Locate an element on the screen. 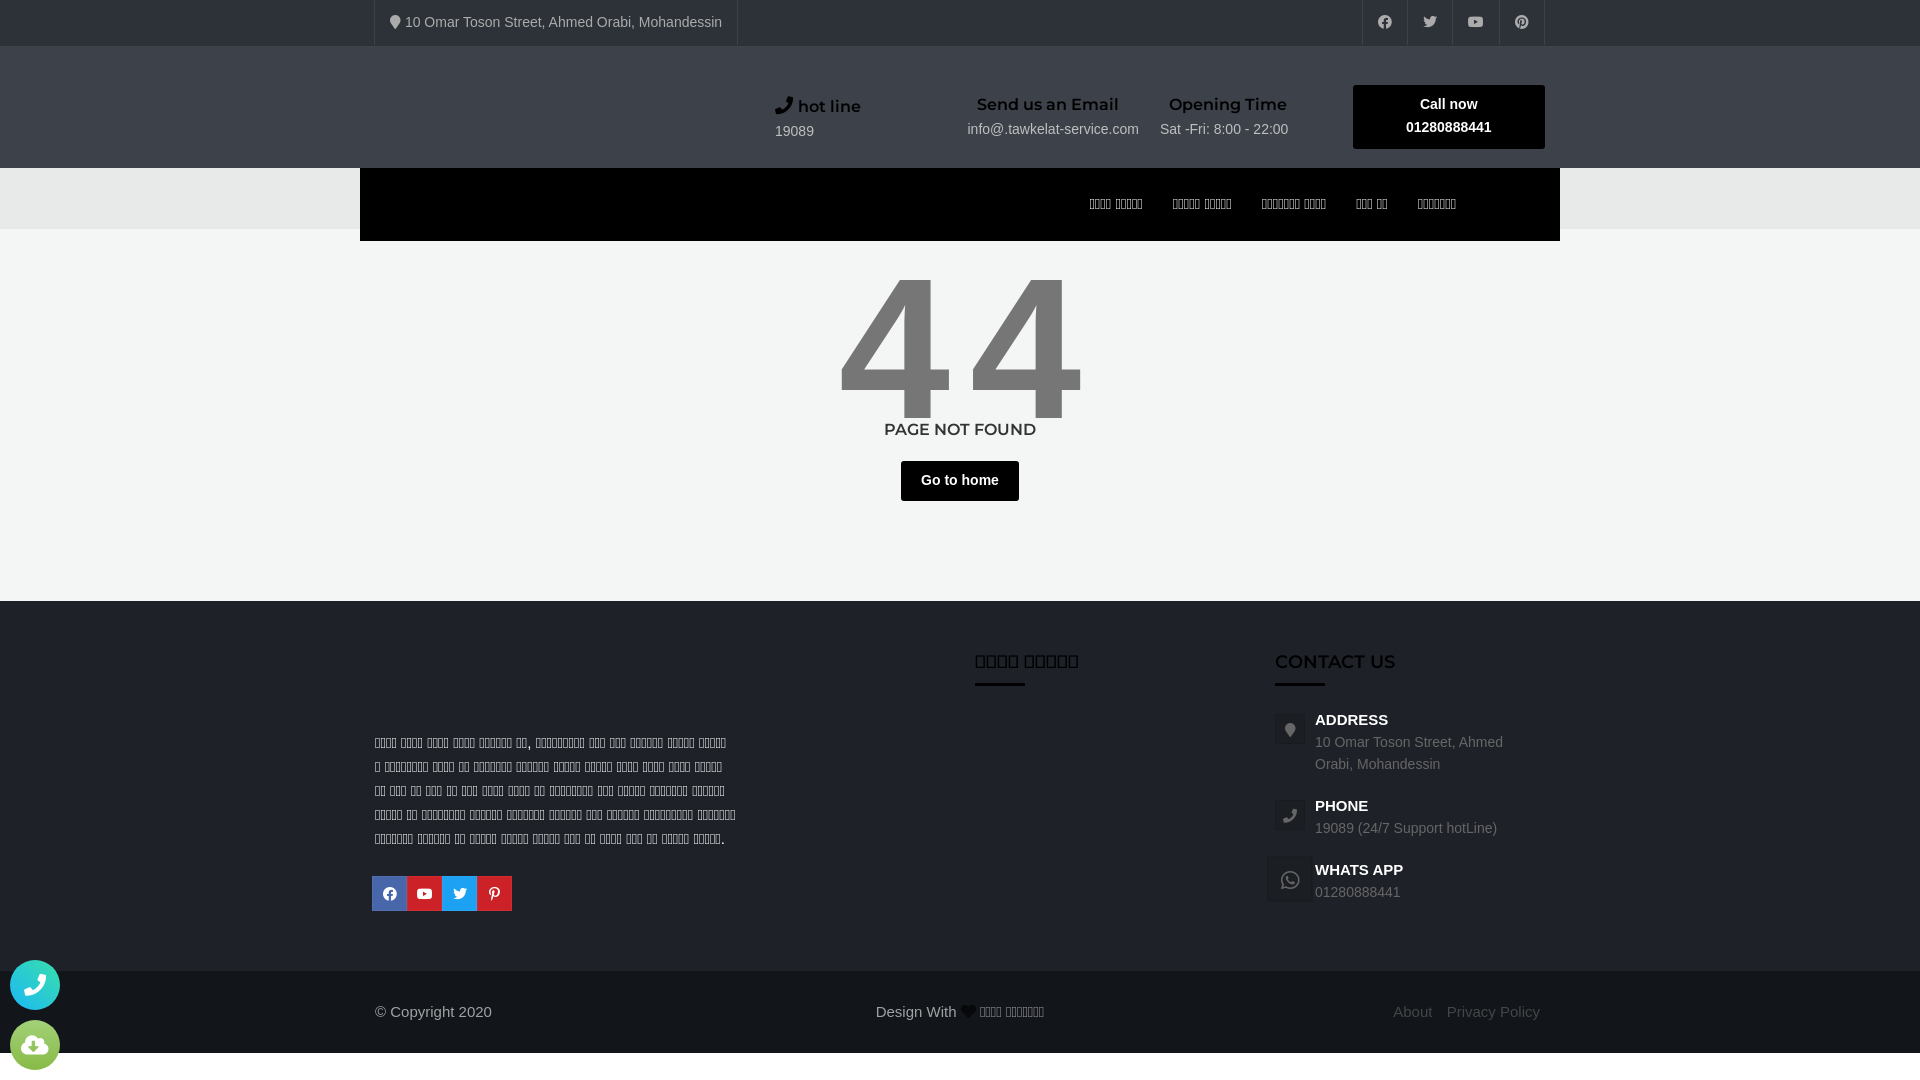  ADDRESS
10 Omar Toson Street, Ahmed Orabi, Mohandessin is located at coordinates (1430, 740).